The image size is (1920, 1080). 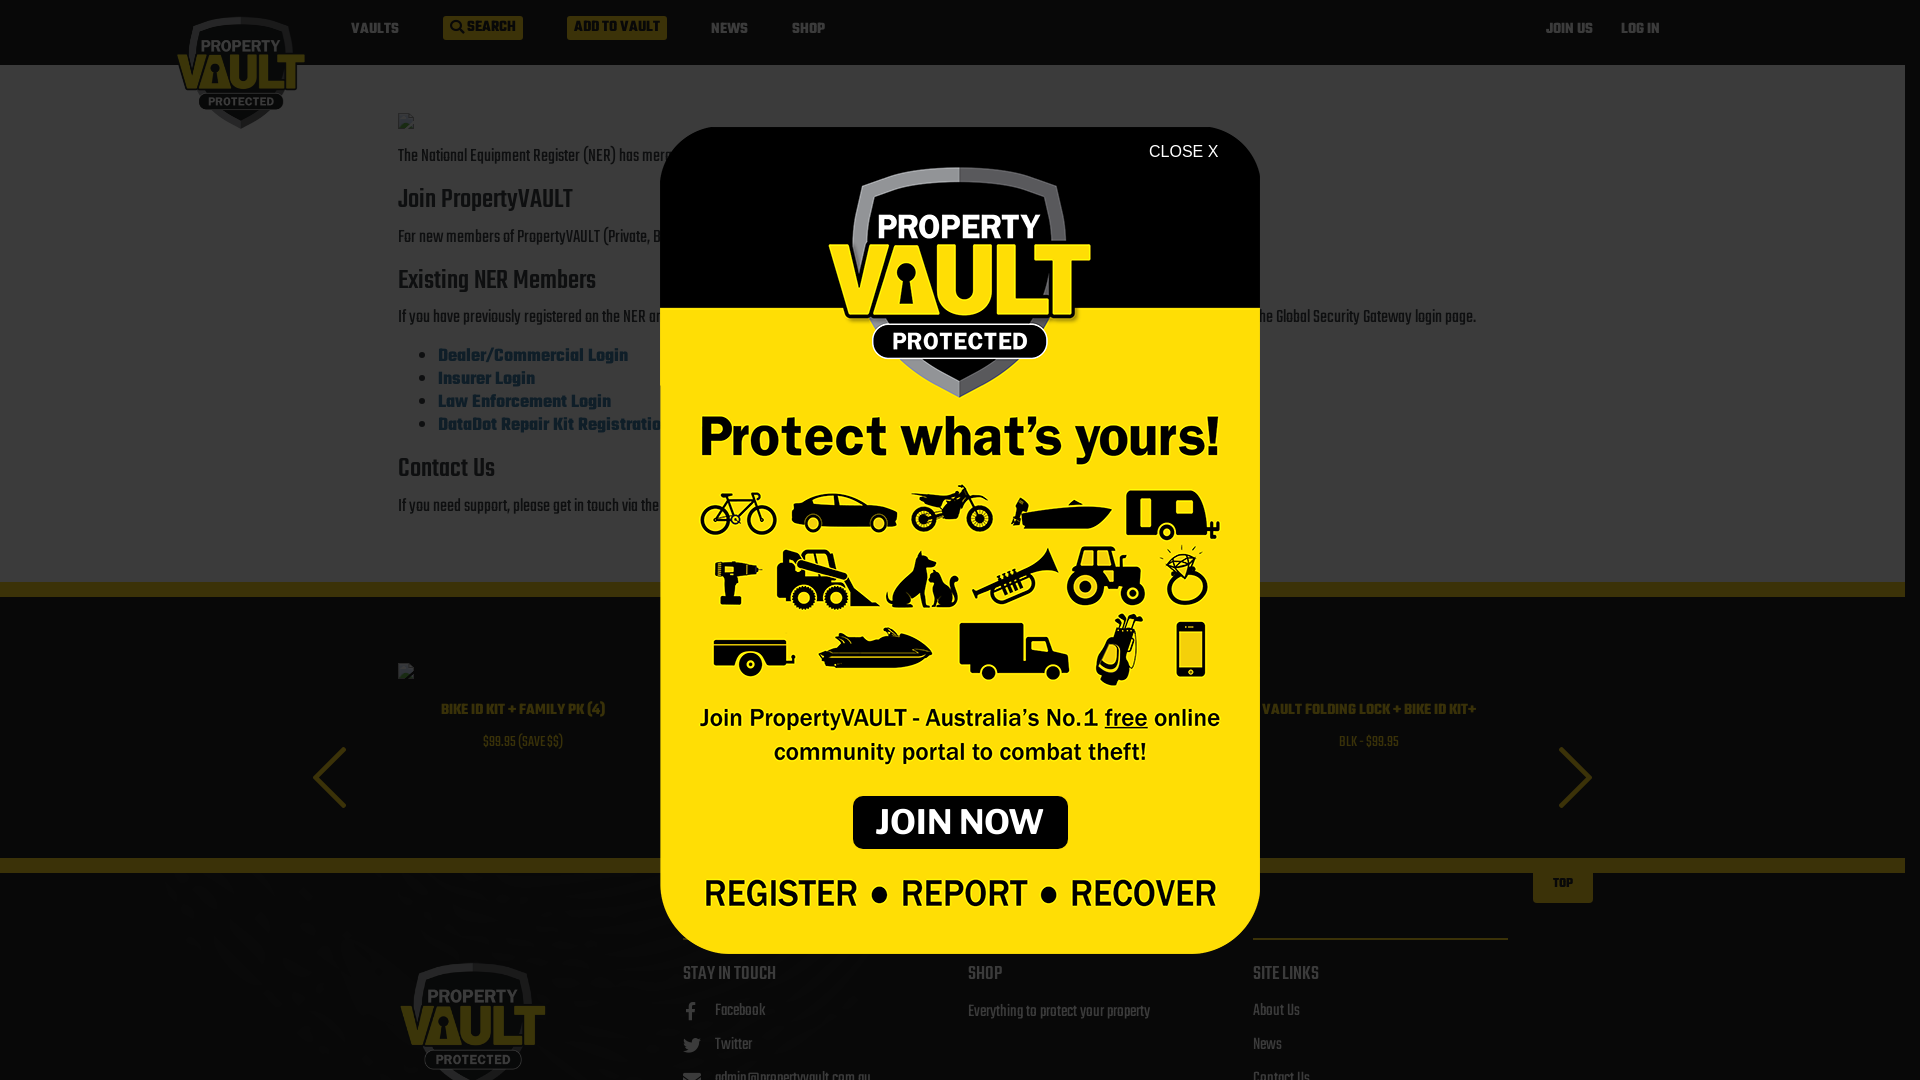 What do you see at coordinates (330, 786) in the screenshot?
I see `Previous` at bounding box center [330, 786].